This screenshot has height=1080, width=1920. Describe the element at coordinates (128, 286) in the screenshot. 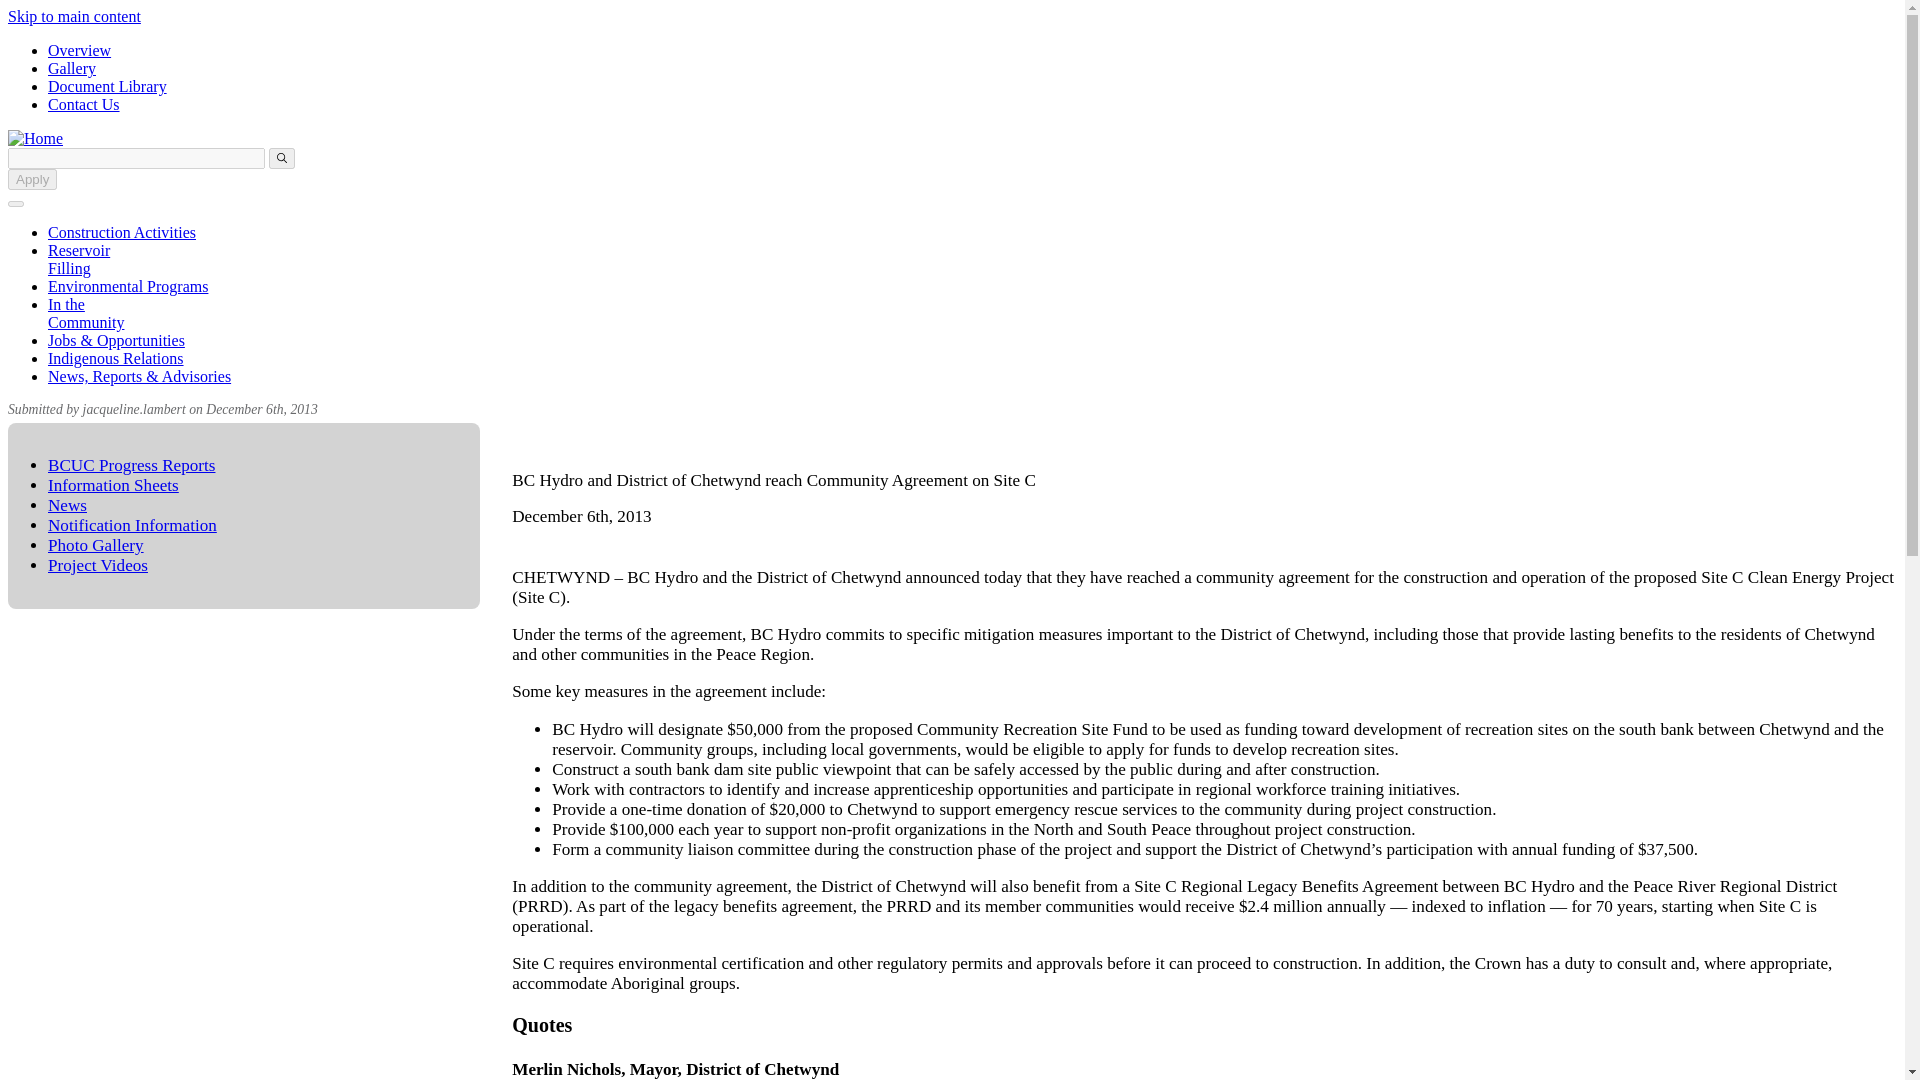

I see `Environmental Programs` at that location.